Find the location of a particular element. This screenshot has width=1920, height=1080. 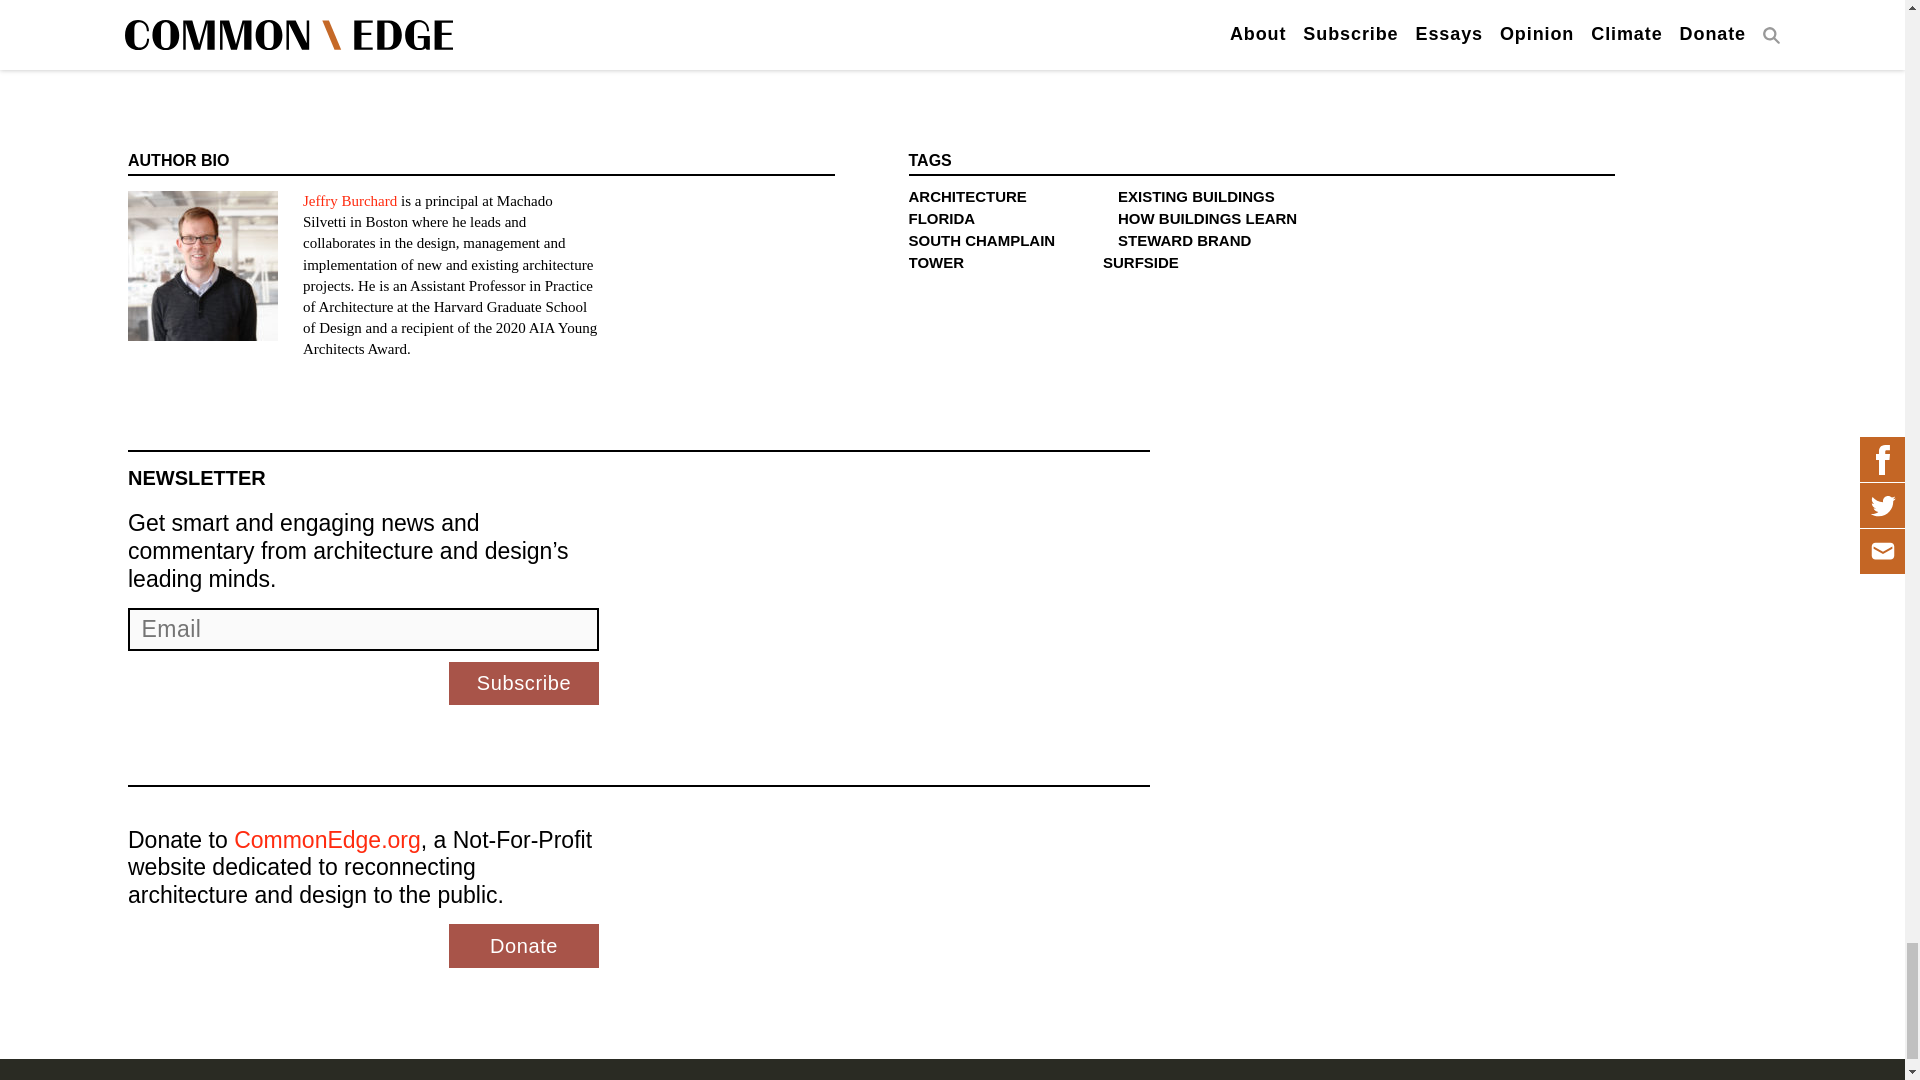

Subscribe is located at coordinates (524, 684).